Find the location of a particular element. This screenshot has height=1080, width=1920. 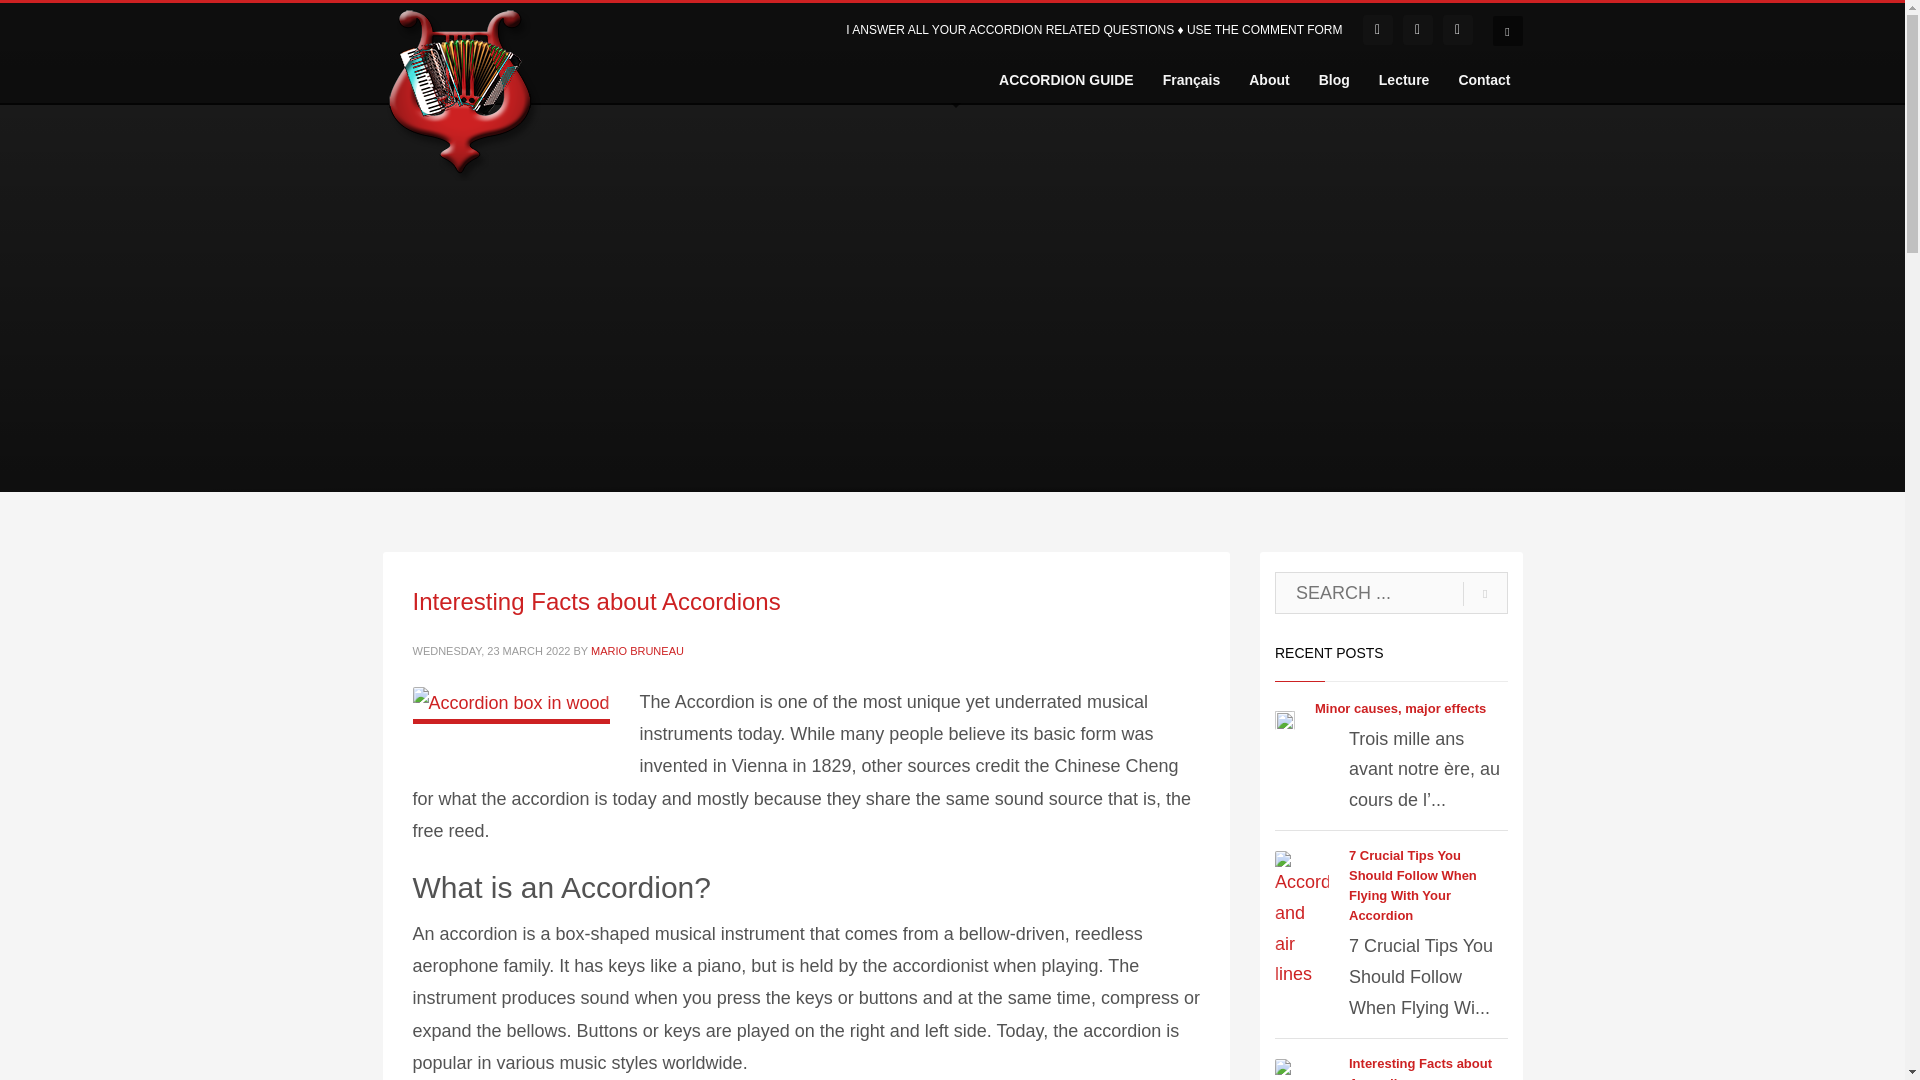

About is located at coordinates (1268, 79).